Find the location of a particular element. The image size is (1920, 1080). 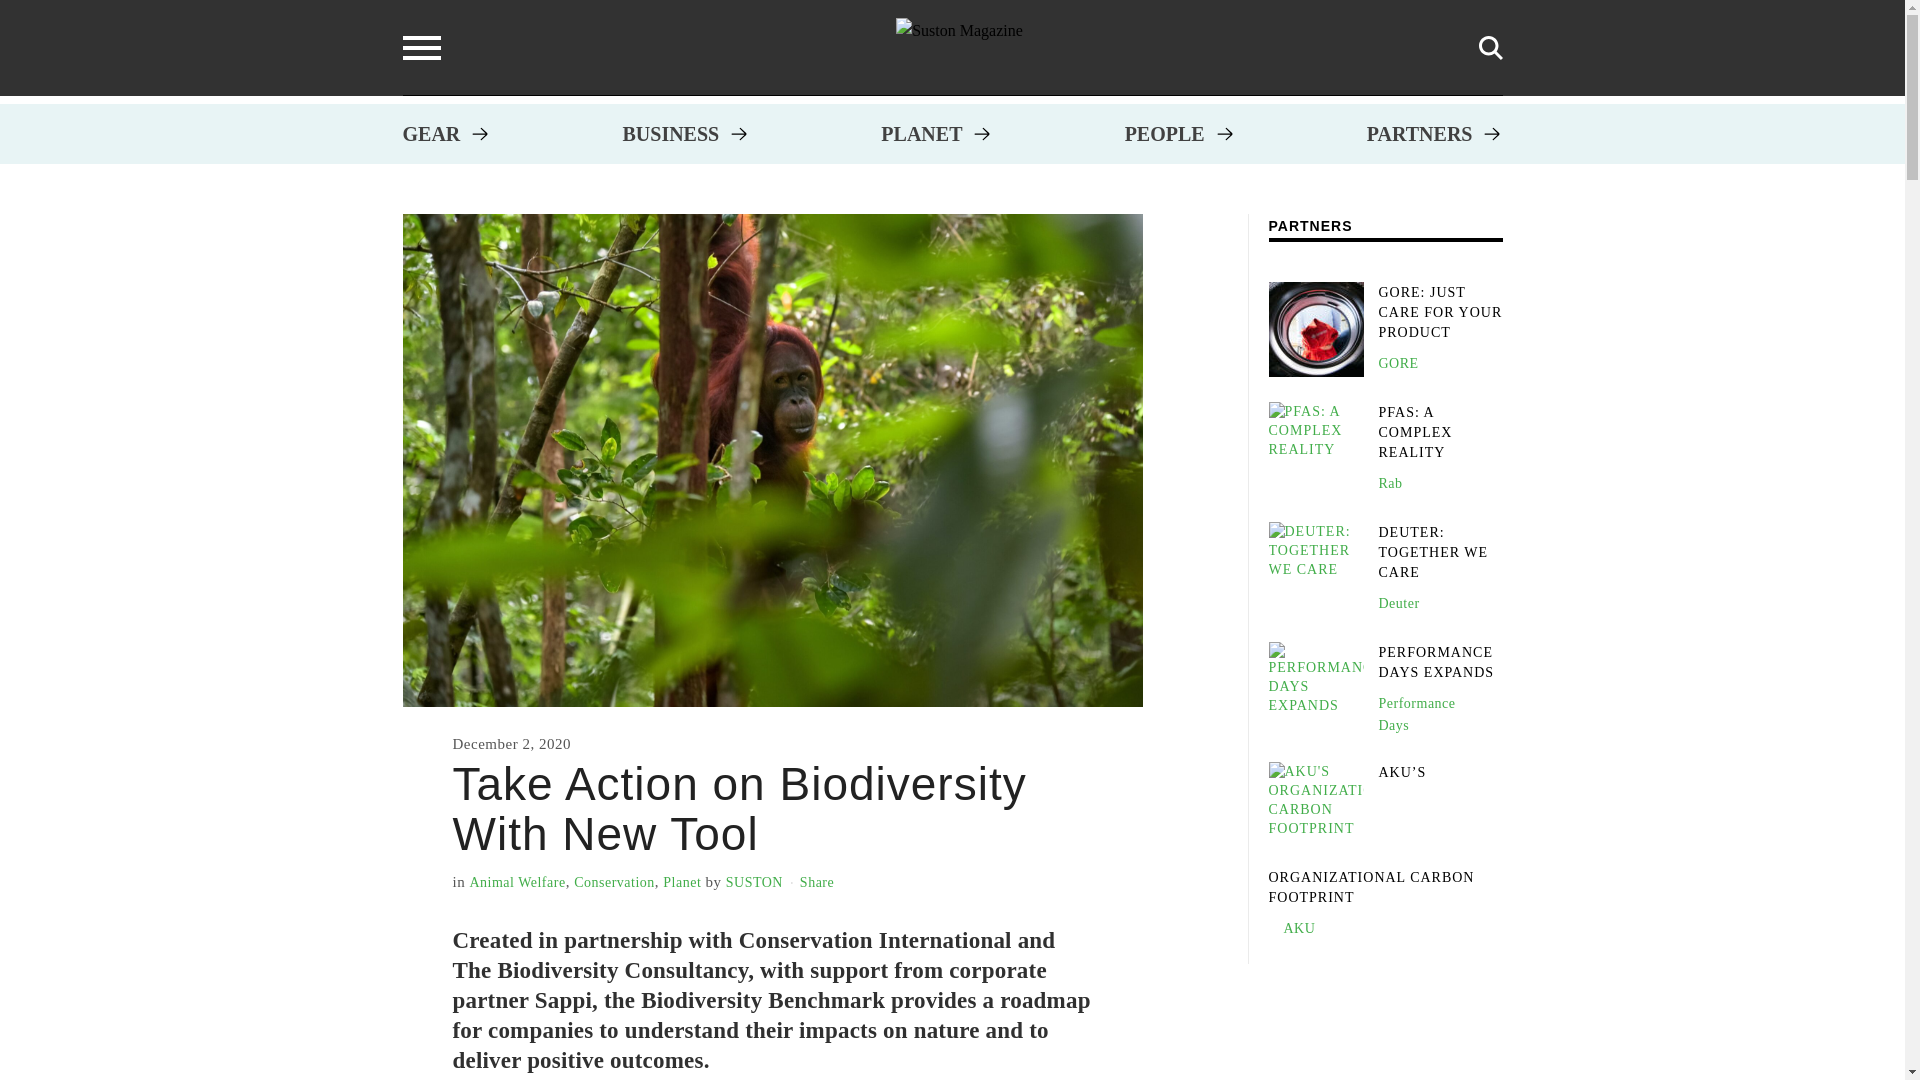

PEOPLE is located at coordinates (1165, 134).